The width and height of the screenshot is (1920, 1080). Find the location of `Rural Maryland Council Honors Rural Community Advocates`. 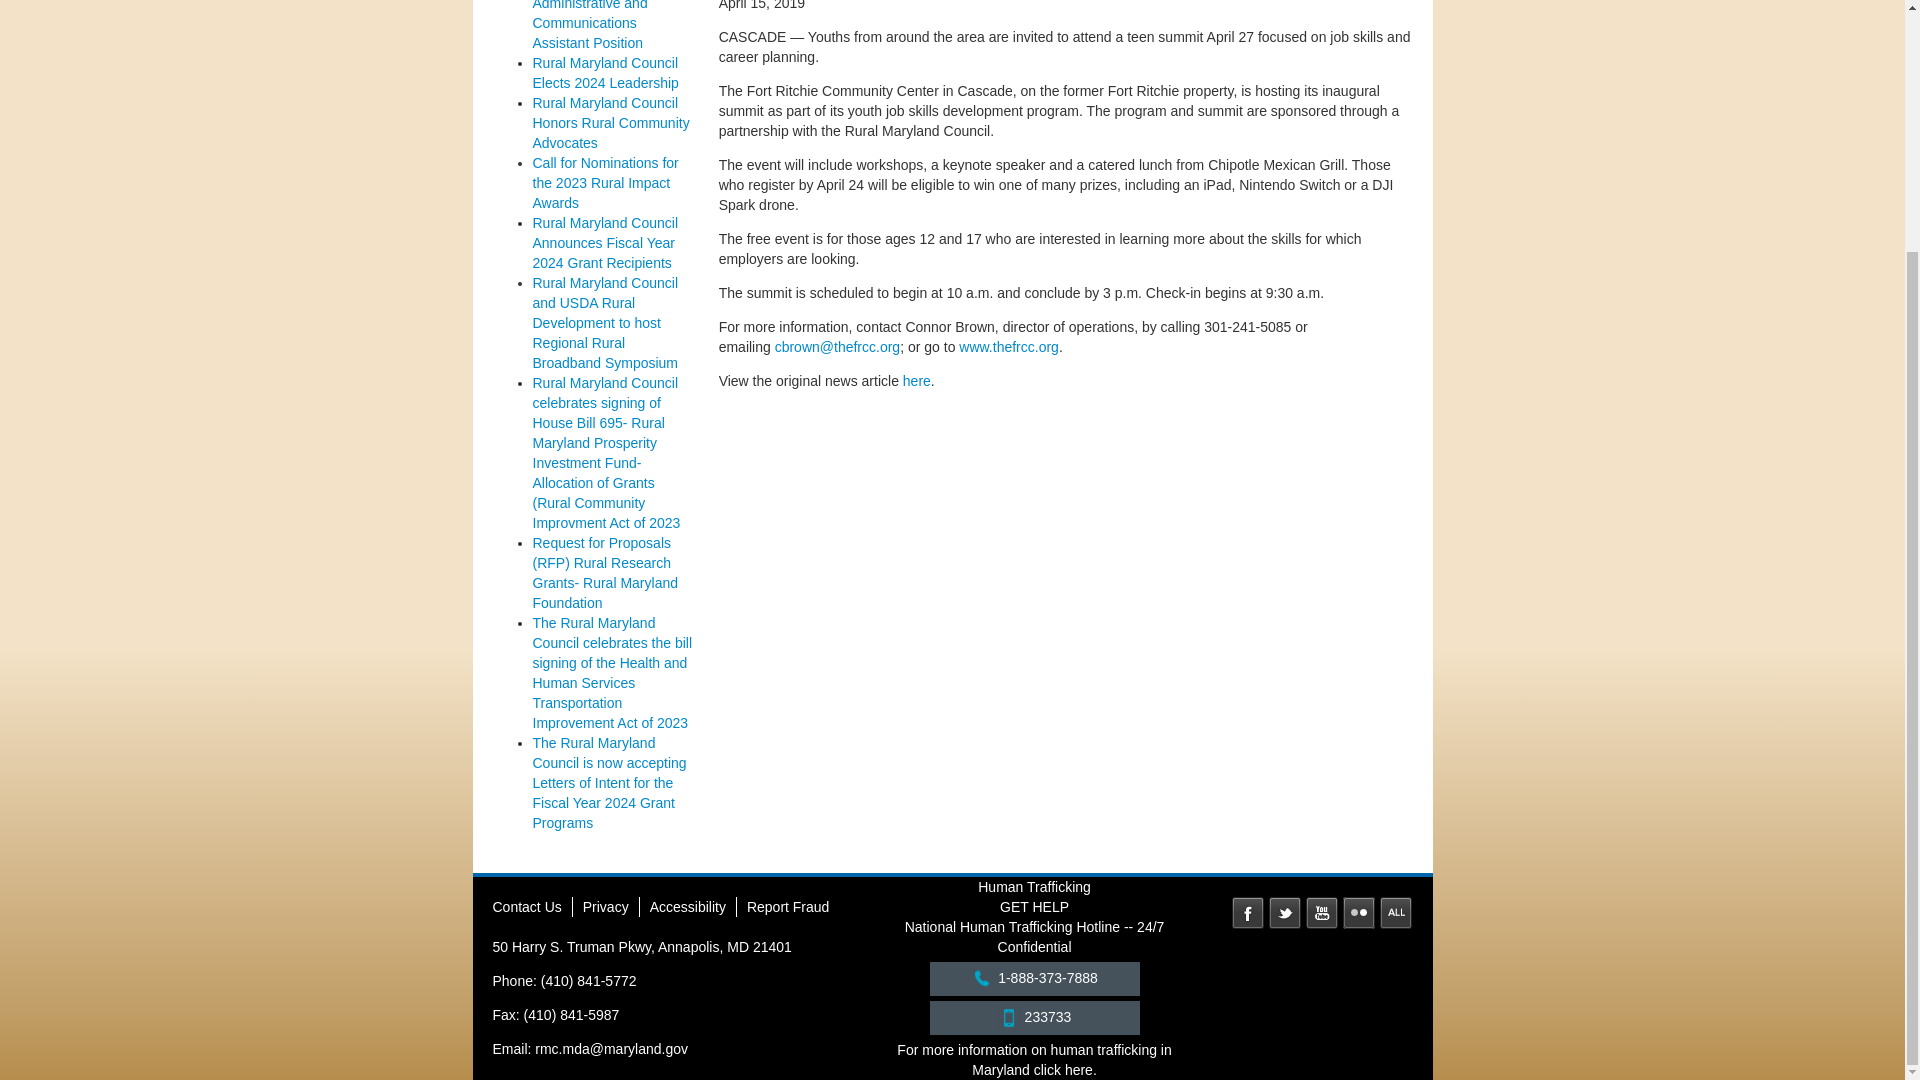

Rural Maryland Council Honors Rural Community Advocates is located at coordinates (610, 123).